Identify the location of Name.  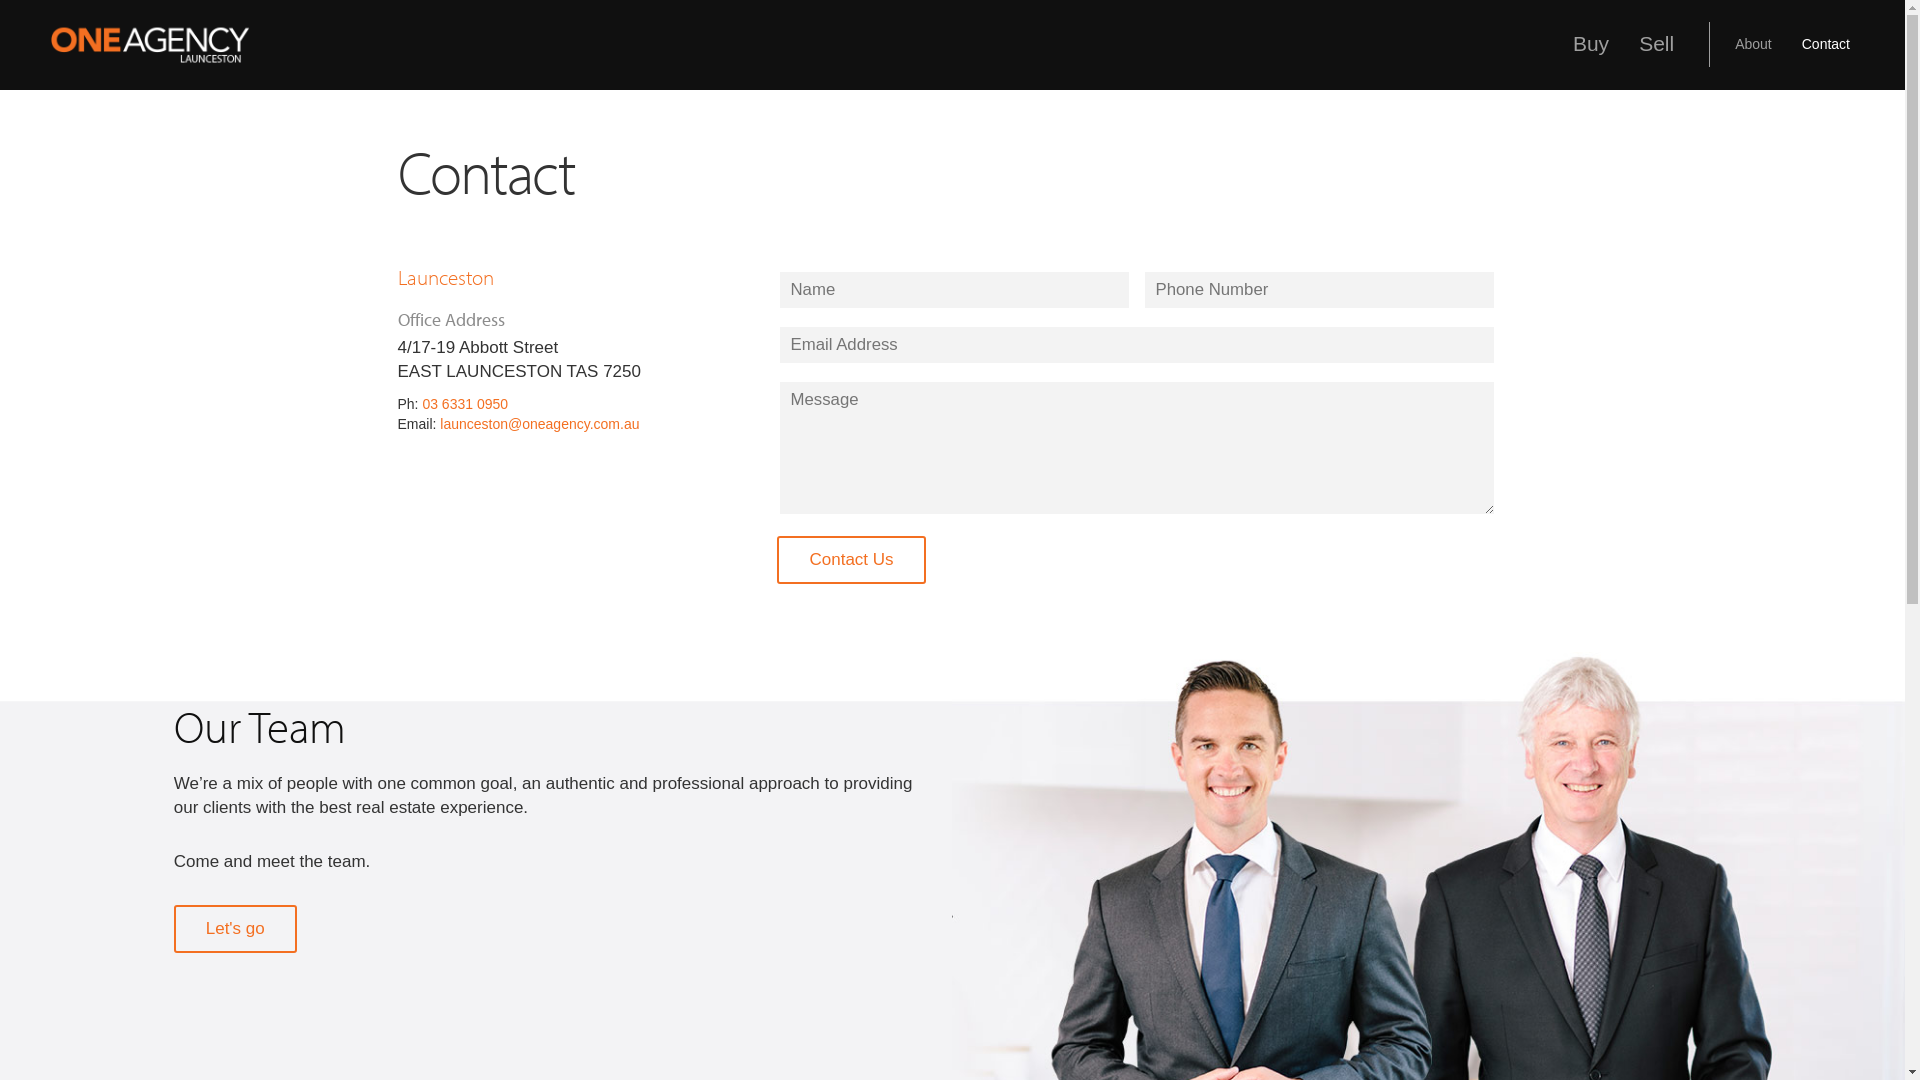
(960, 295).